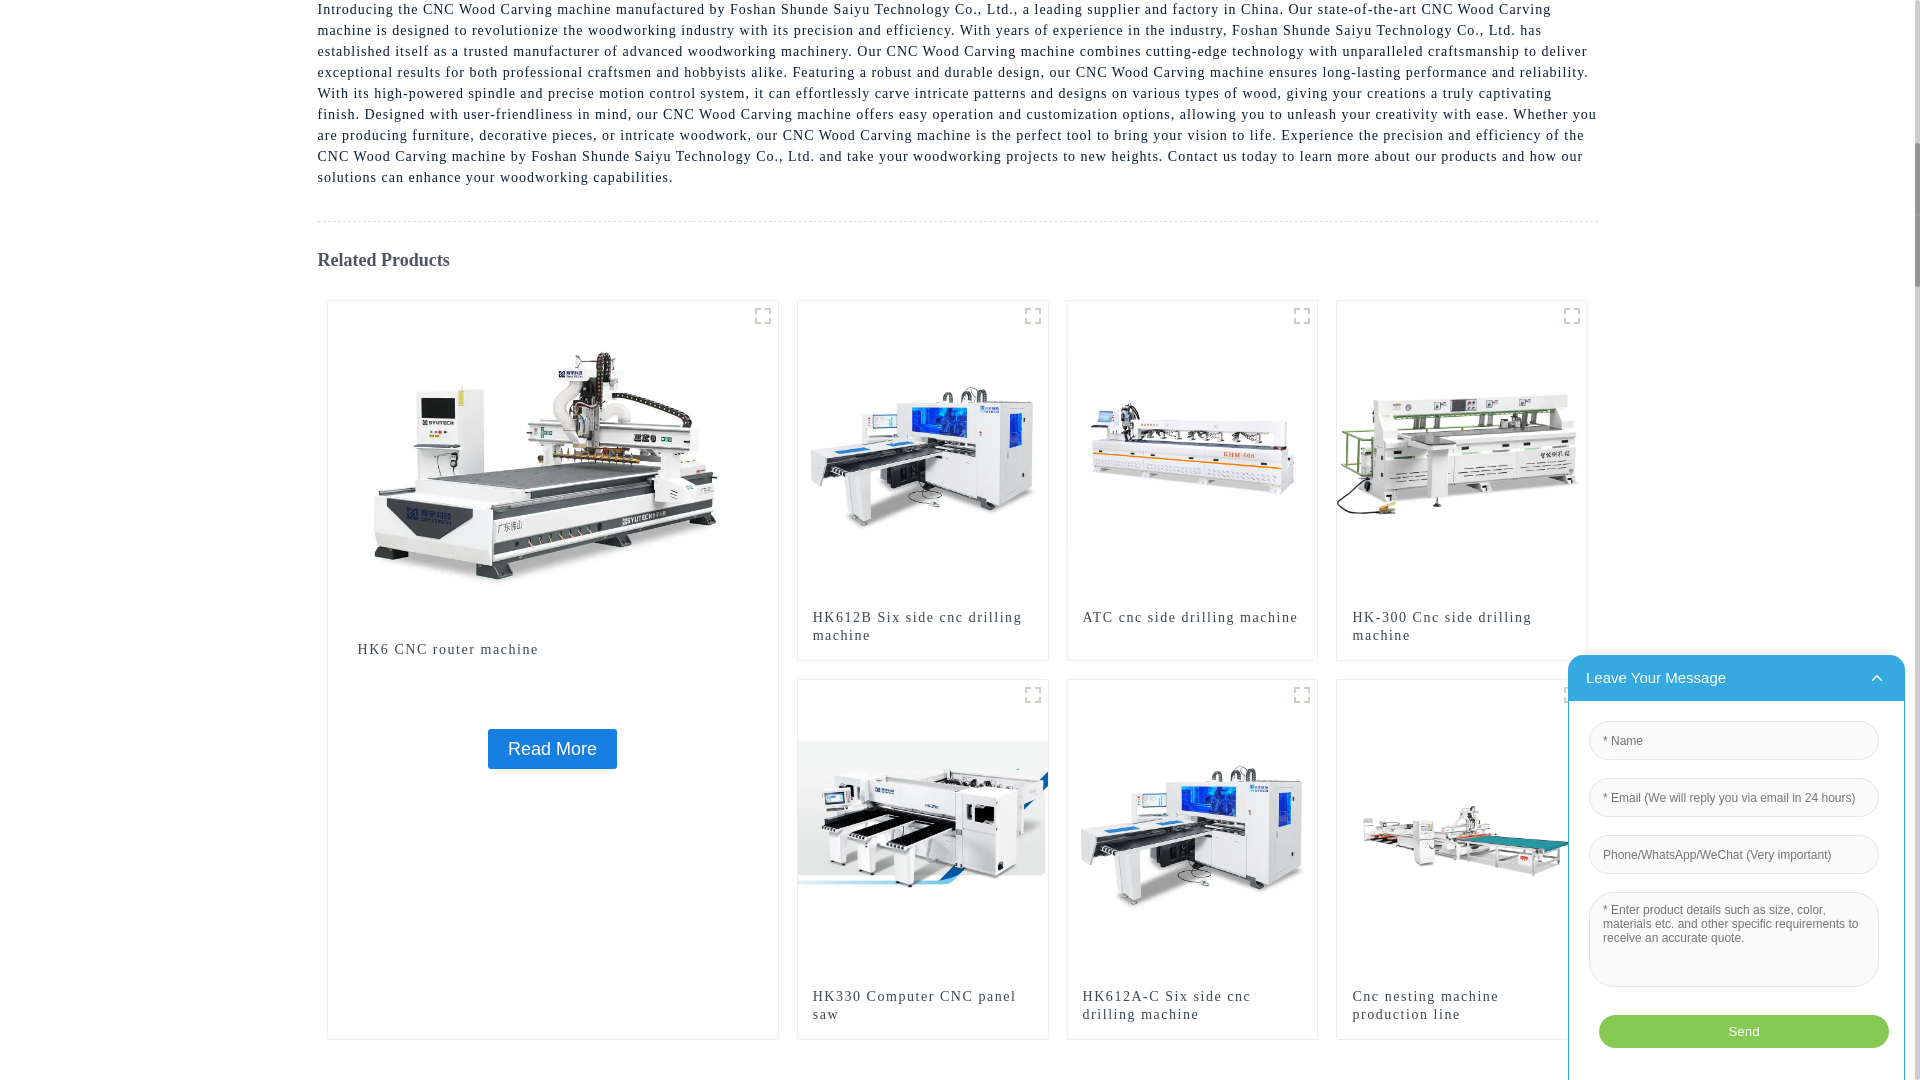 Image resolution: width=1920 pixels, height=1080 pixels. Describe the element at coordinates (552, 748) in the screenshot. I see `Read More` at that location.